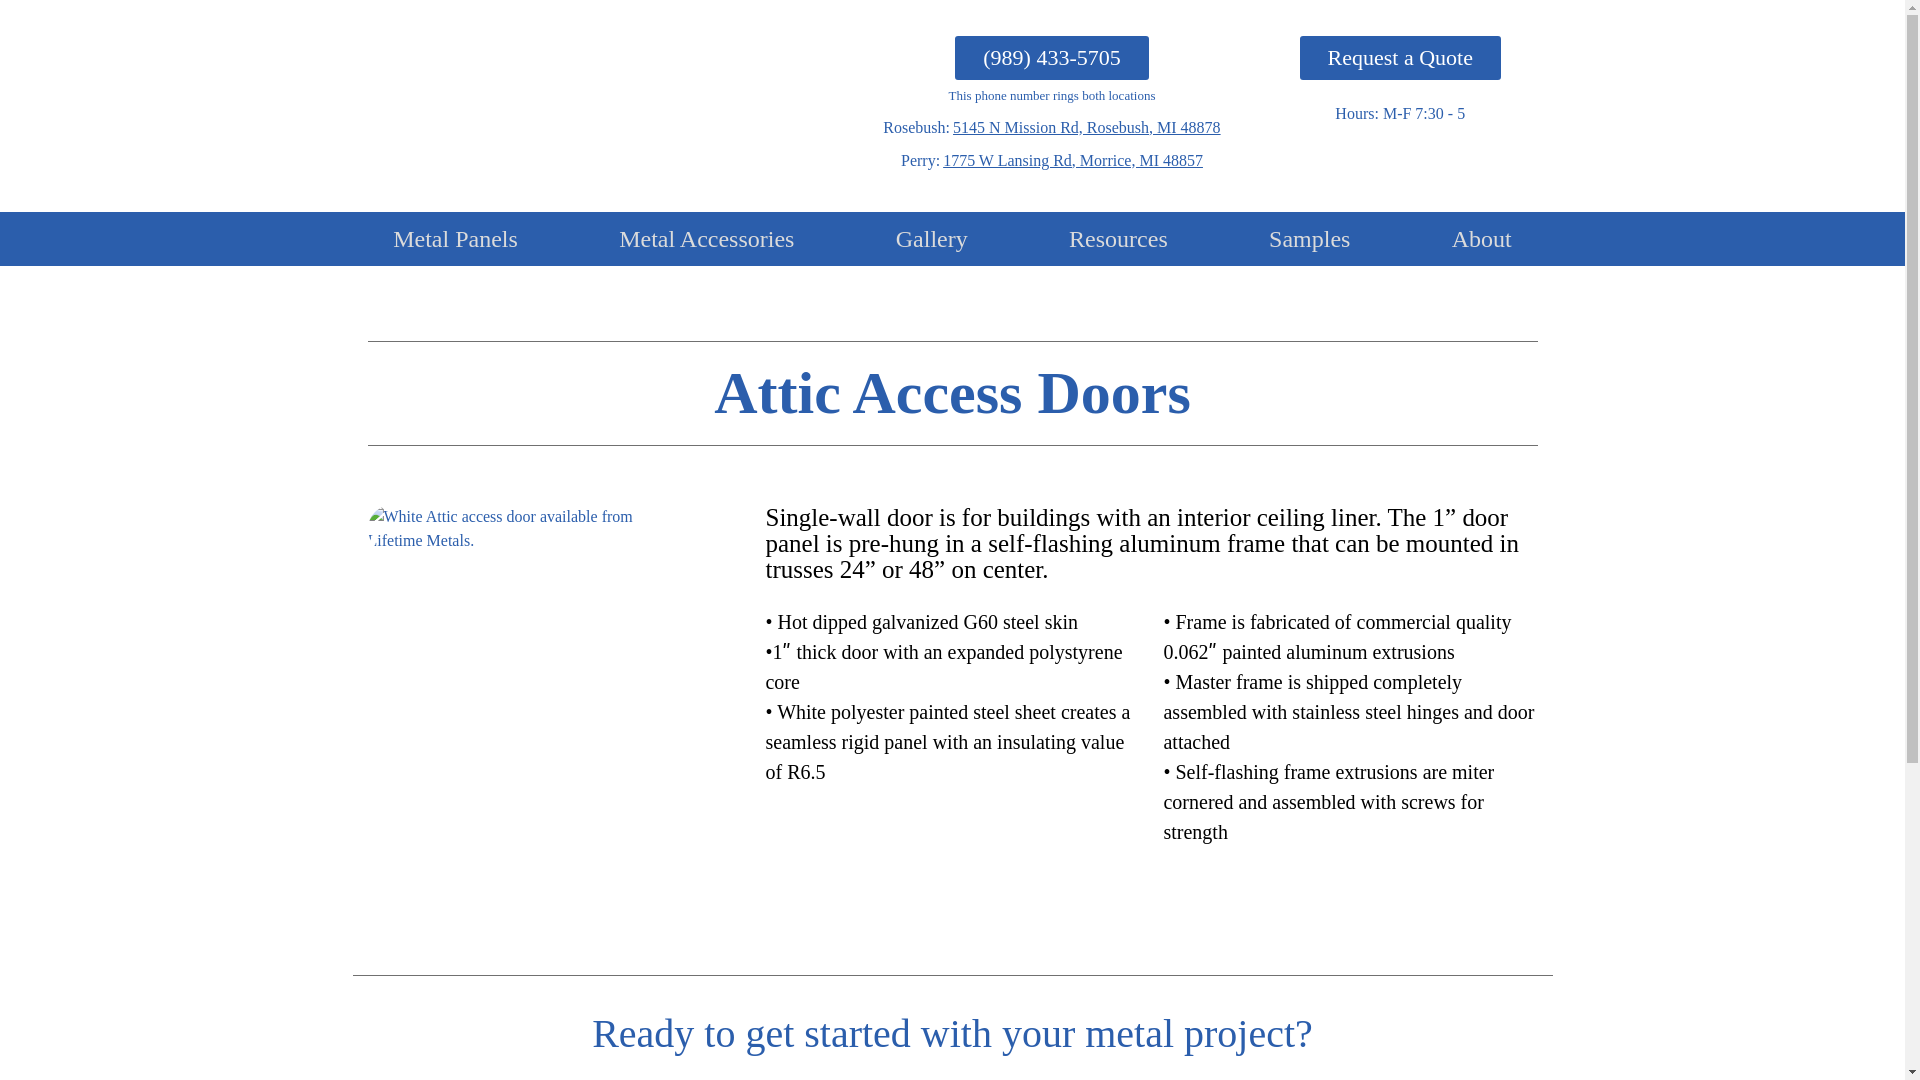 The width and height of the screenshot is (1920, 1080). I want to click on 5145 N Mission Rd, Rosebush, MI 48878, so click(1086, 126).